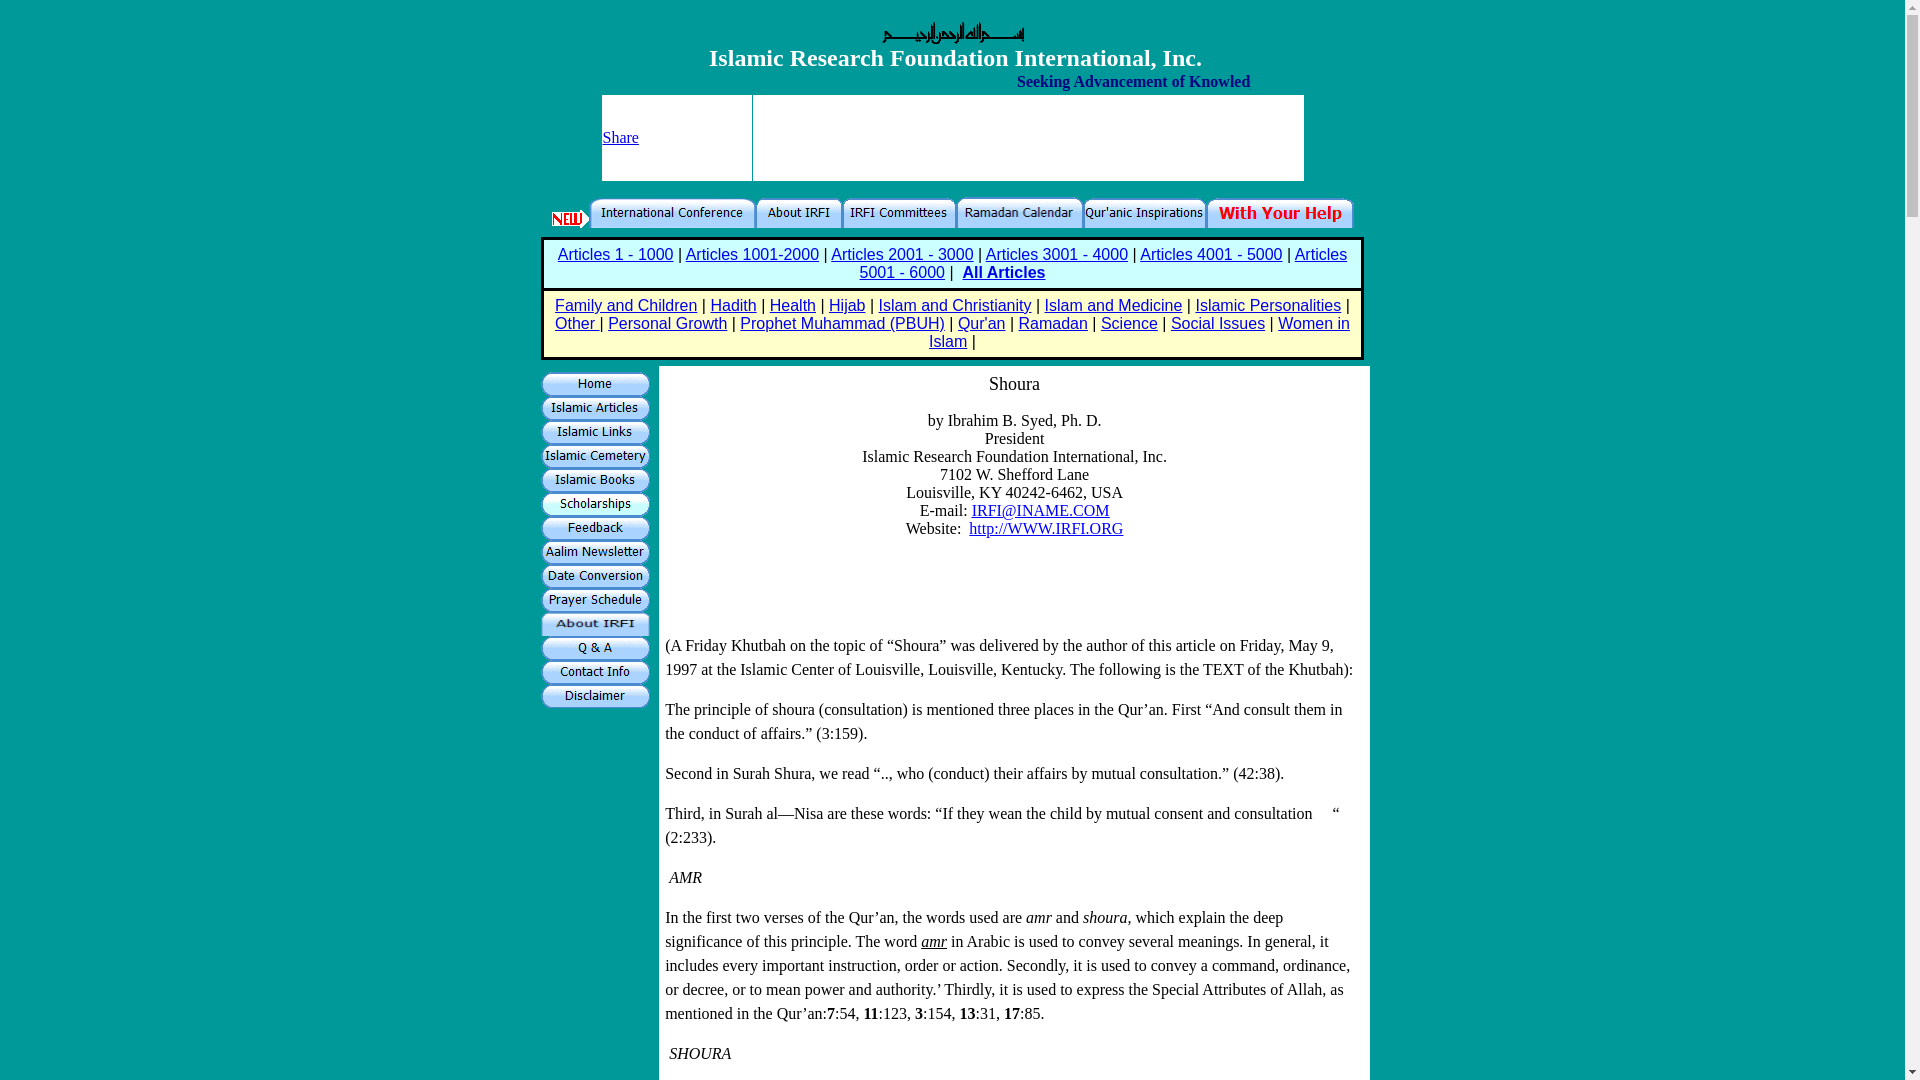  Describe the element at coordinates (1002, 272) in the screenshot. I see `All Articles` at that location.